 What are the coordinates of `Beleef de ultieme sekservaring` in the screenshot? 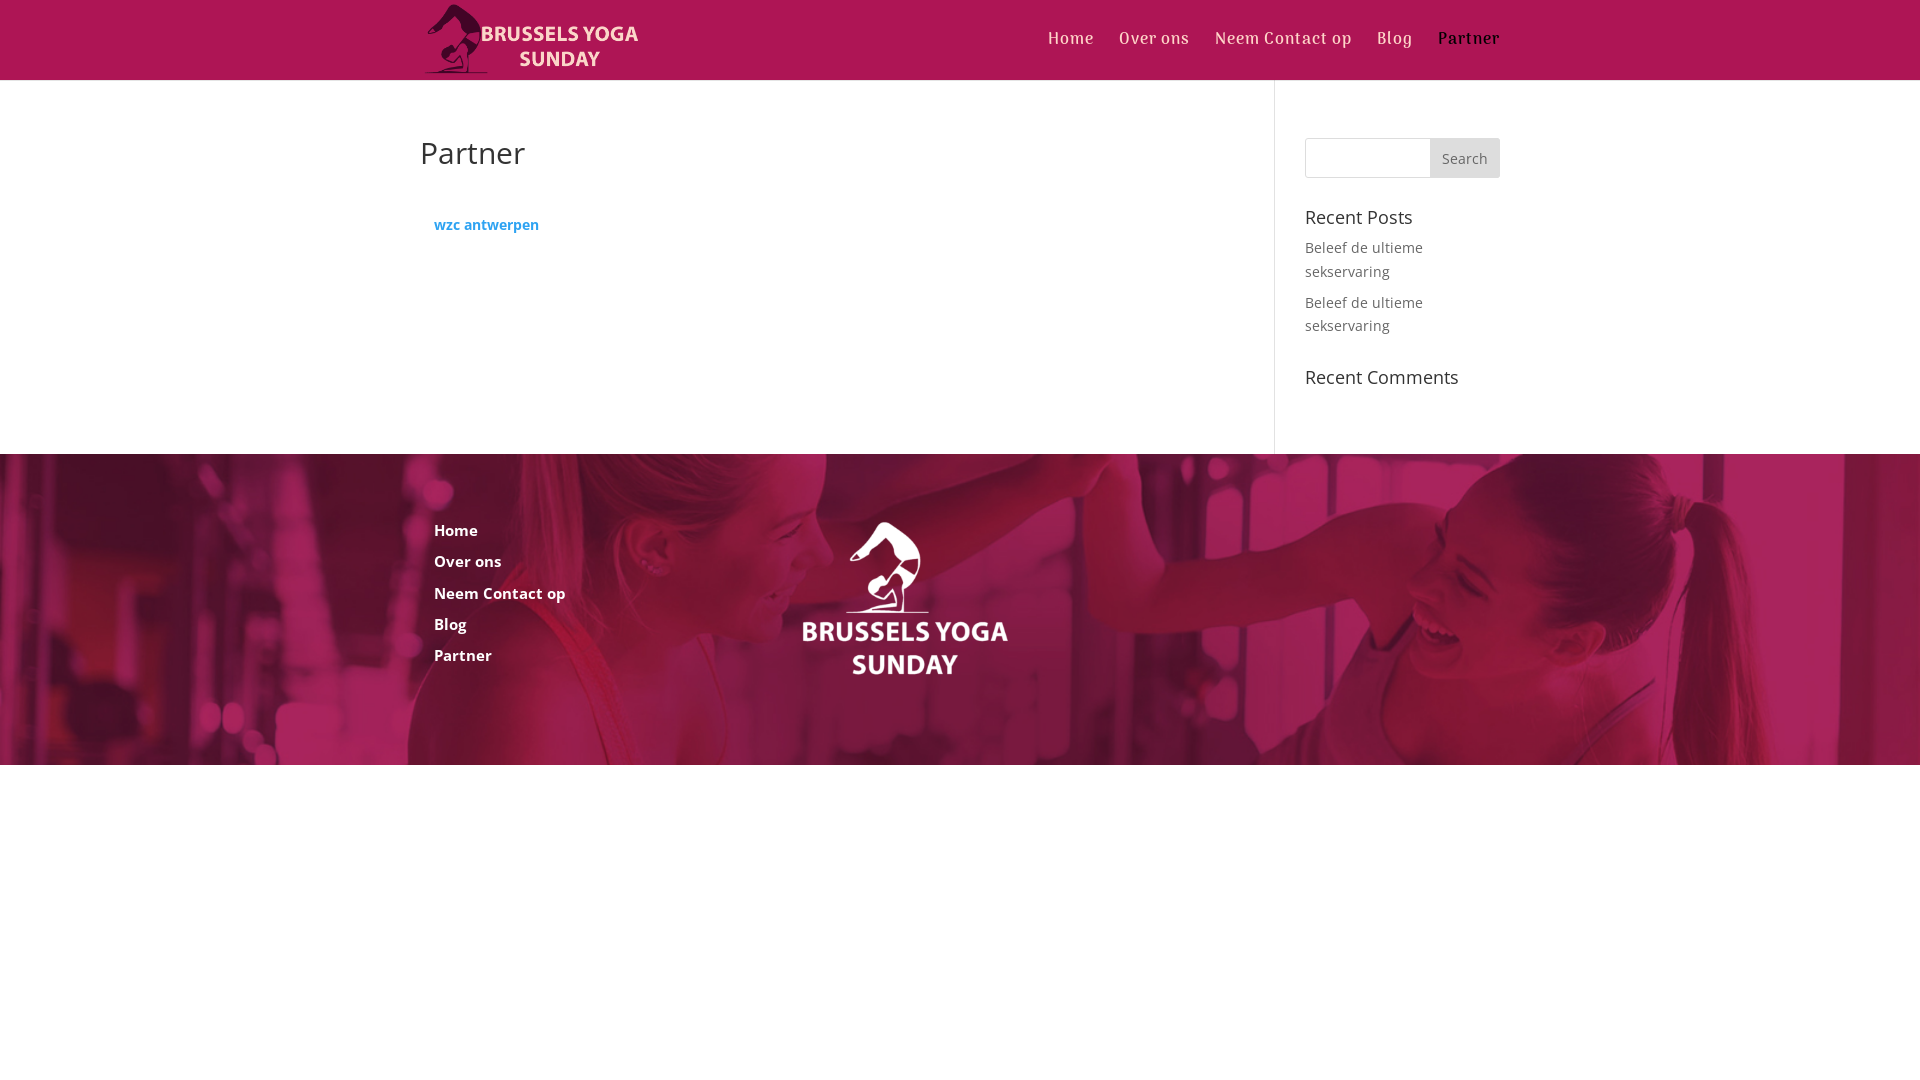 It's located at (1364, 260).